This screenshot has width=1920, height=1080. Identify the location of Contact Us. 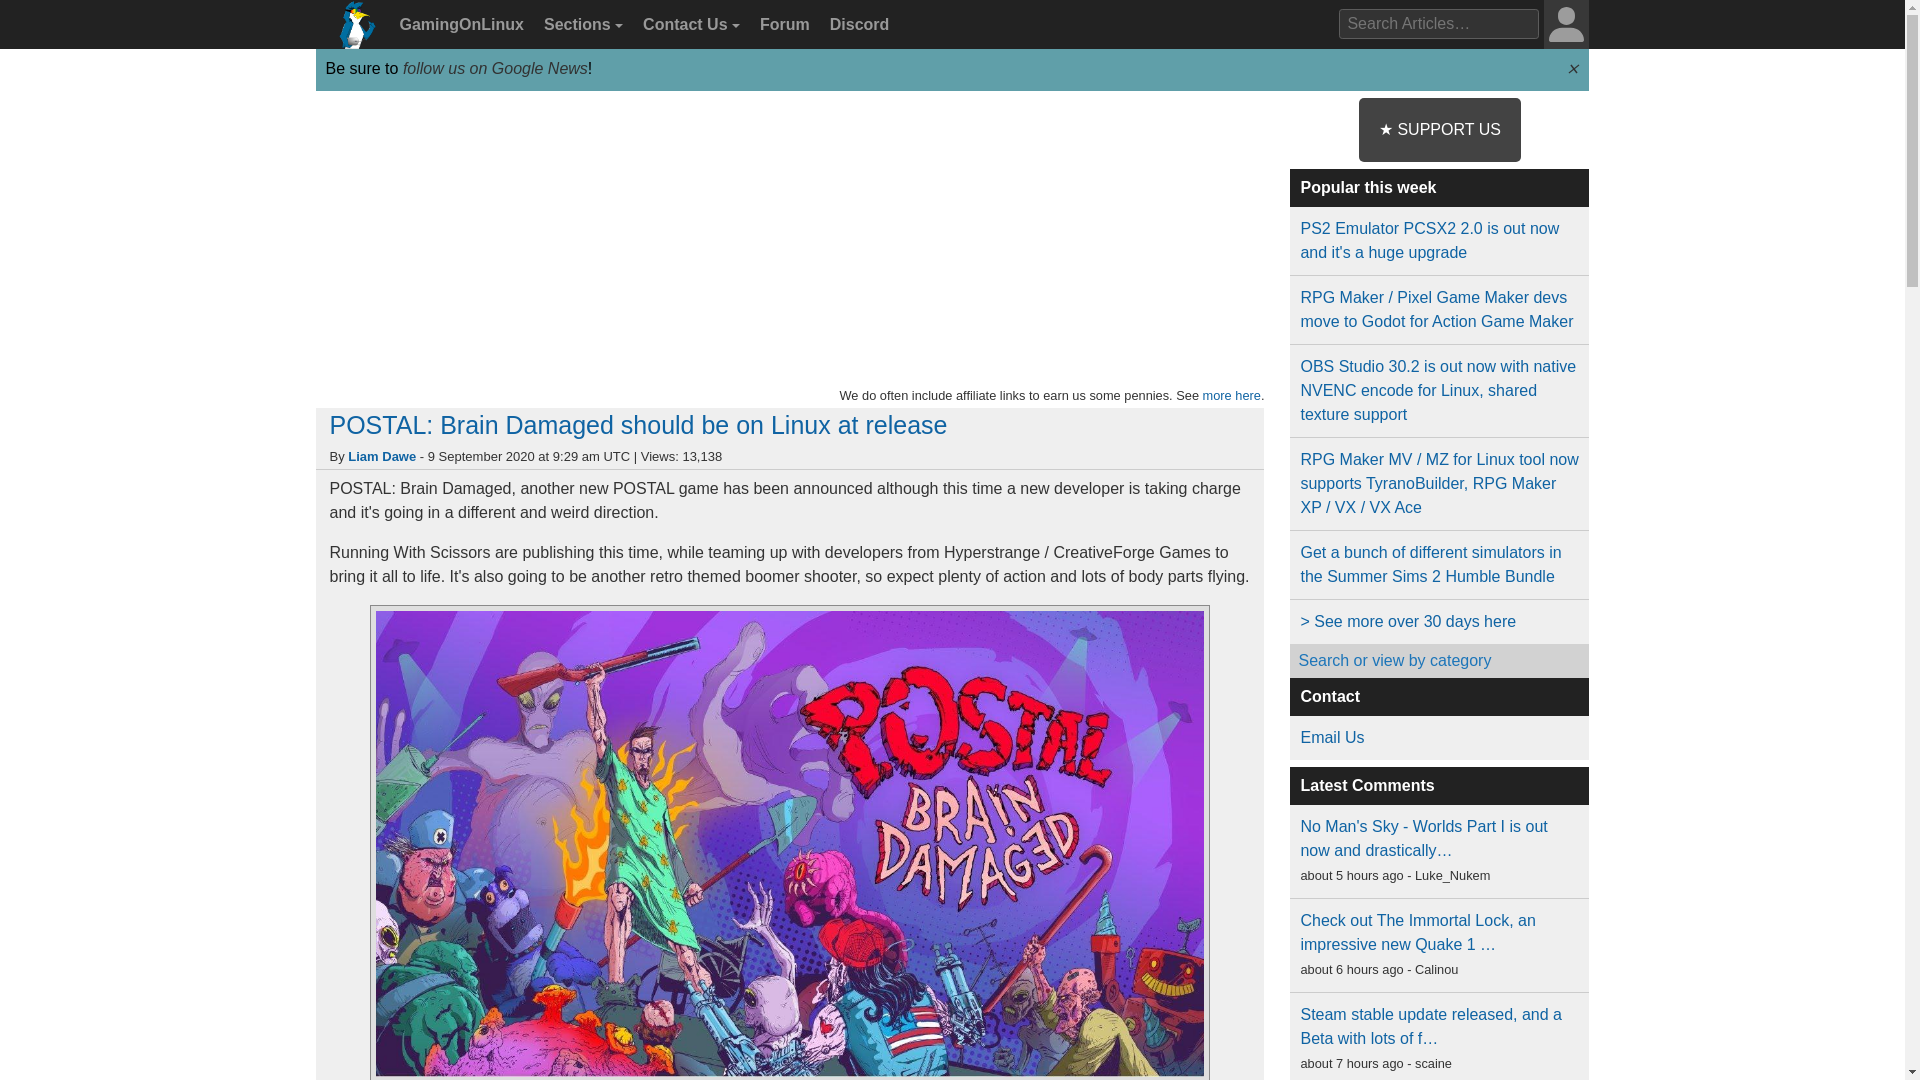
(688, 25).